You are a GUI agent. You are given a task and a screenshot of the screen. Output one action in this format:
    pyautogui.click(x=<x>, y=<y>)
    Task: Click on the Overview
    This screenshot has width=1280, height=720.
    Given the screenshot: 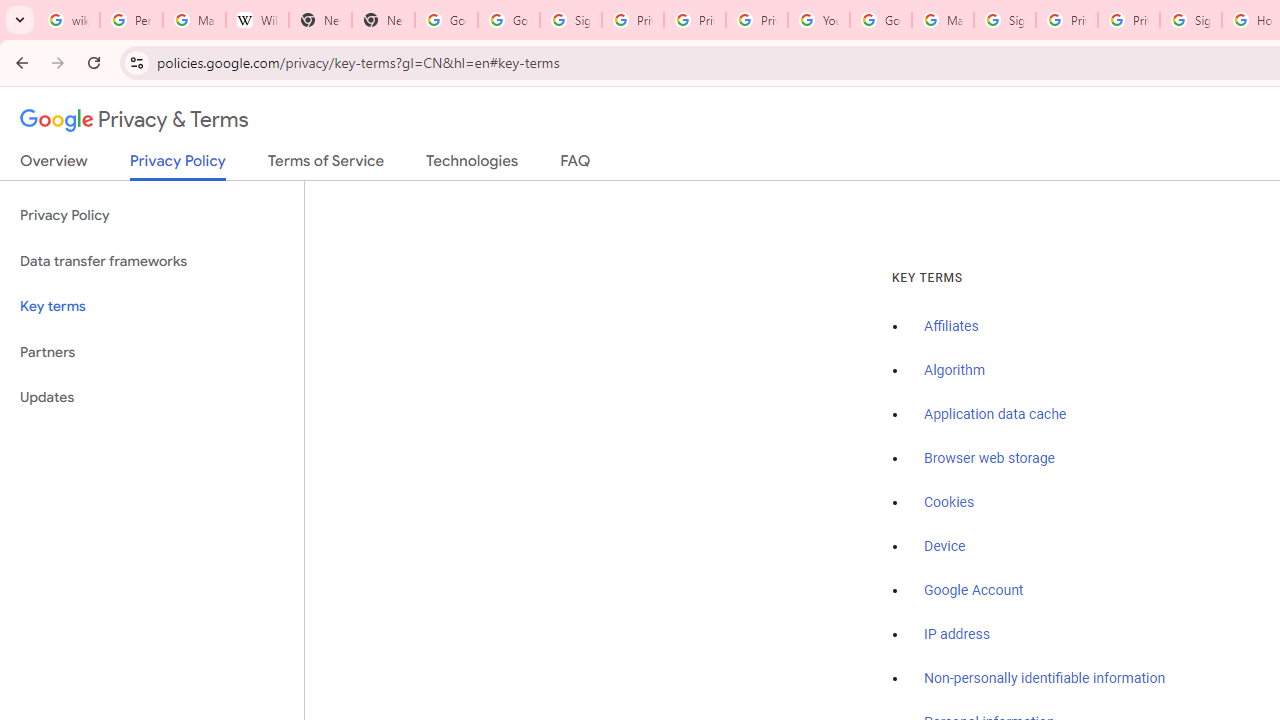 What is the action you would take?
    pyautogui.click(x=54, y=165)
    